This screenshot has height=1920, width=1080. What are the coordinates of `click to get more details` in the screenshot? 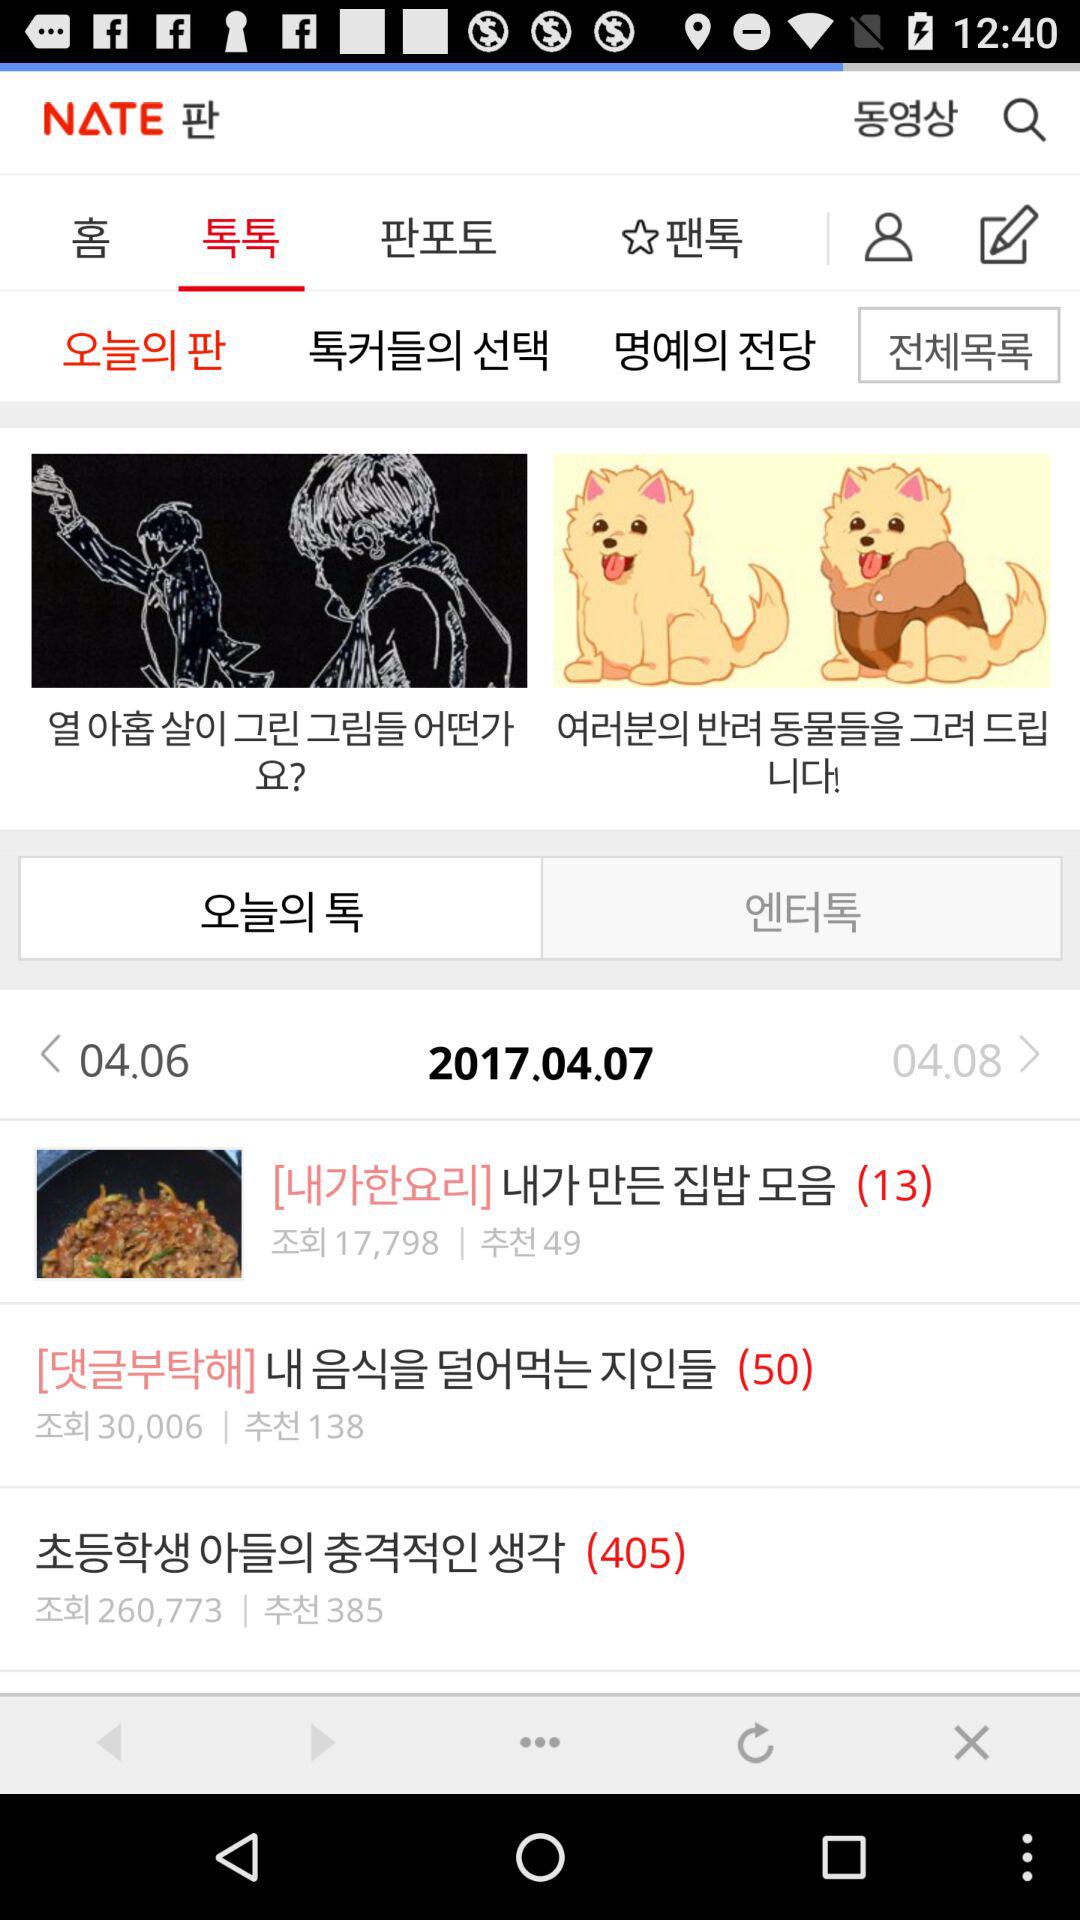 It's located at (540, 1742).